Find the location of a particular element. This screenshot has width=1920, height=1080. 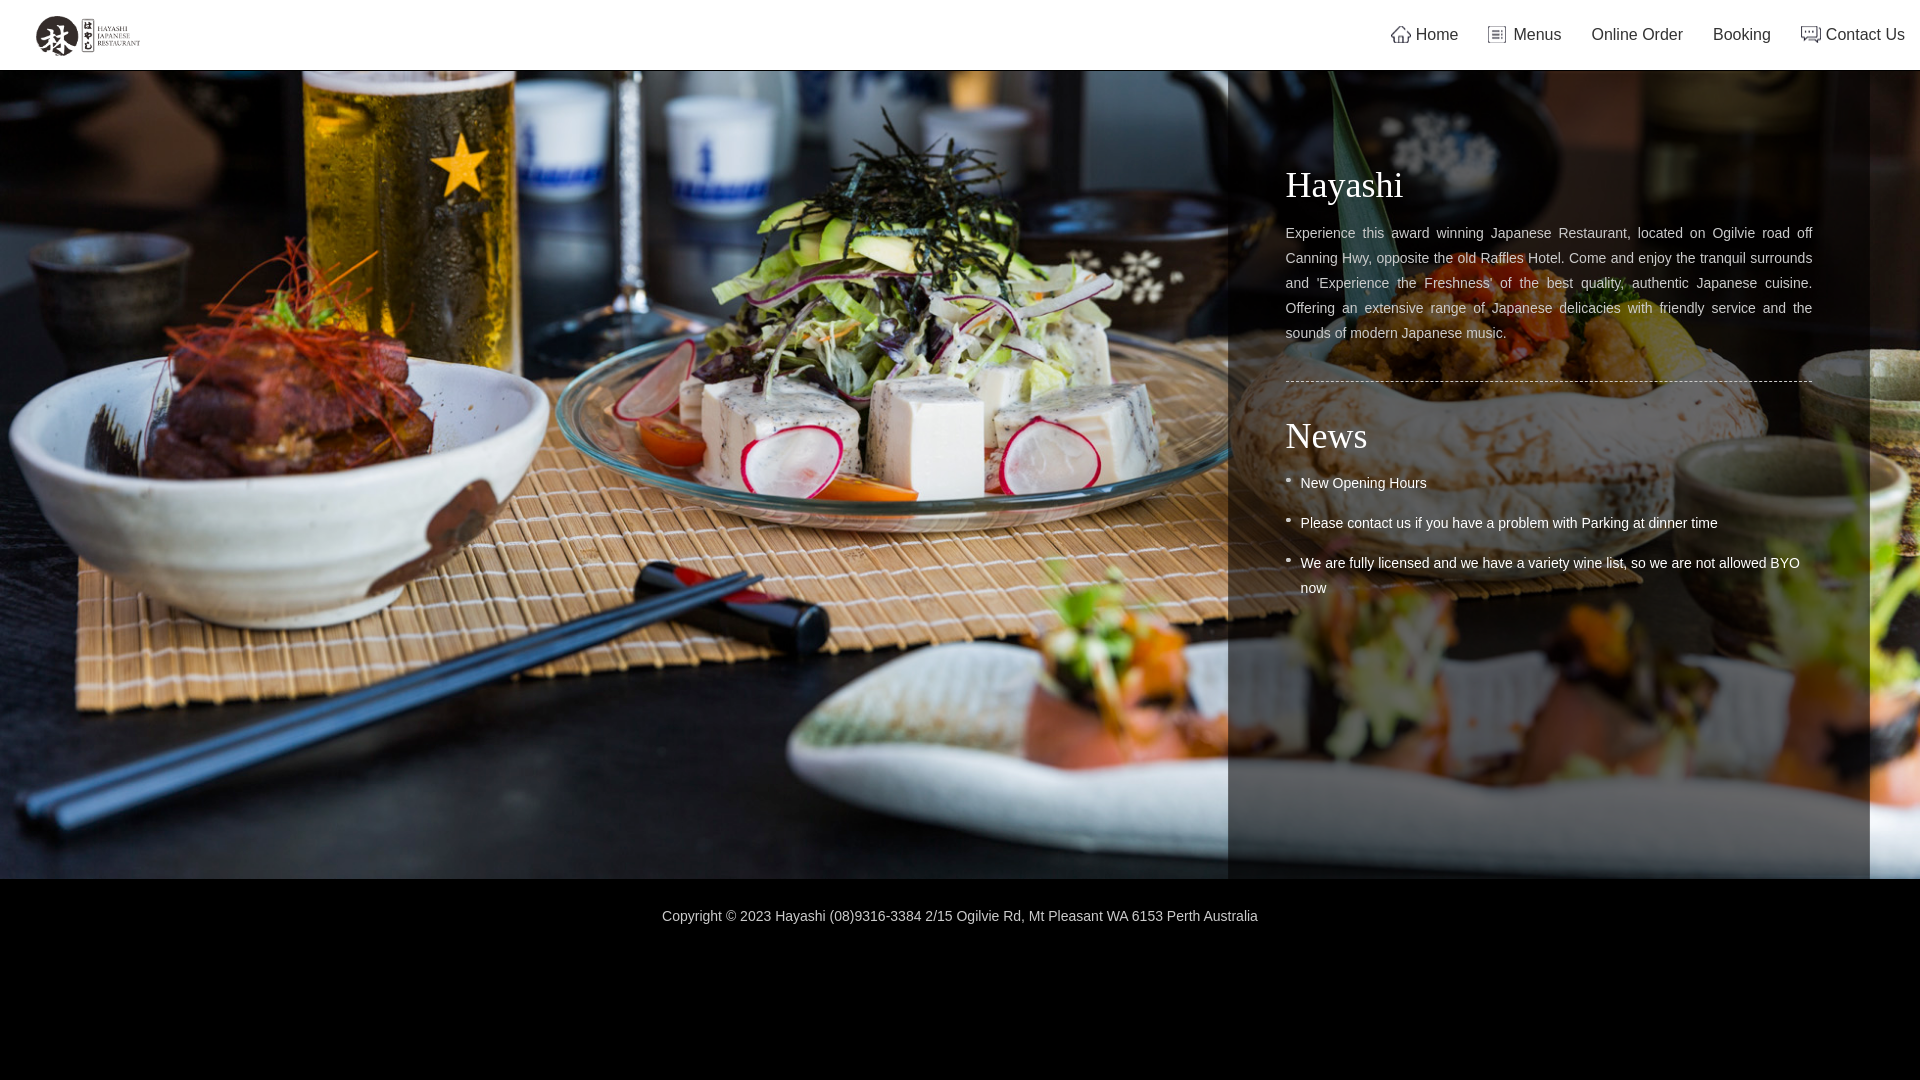

Booking is located at coordinates (1742, 34).